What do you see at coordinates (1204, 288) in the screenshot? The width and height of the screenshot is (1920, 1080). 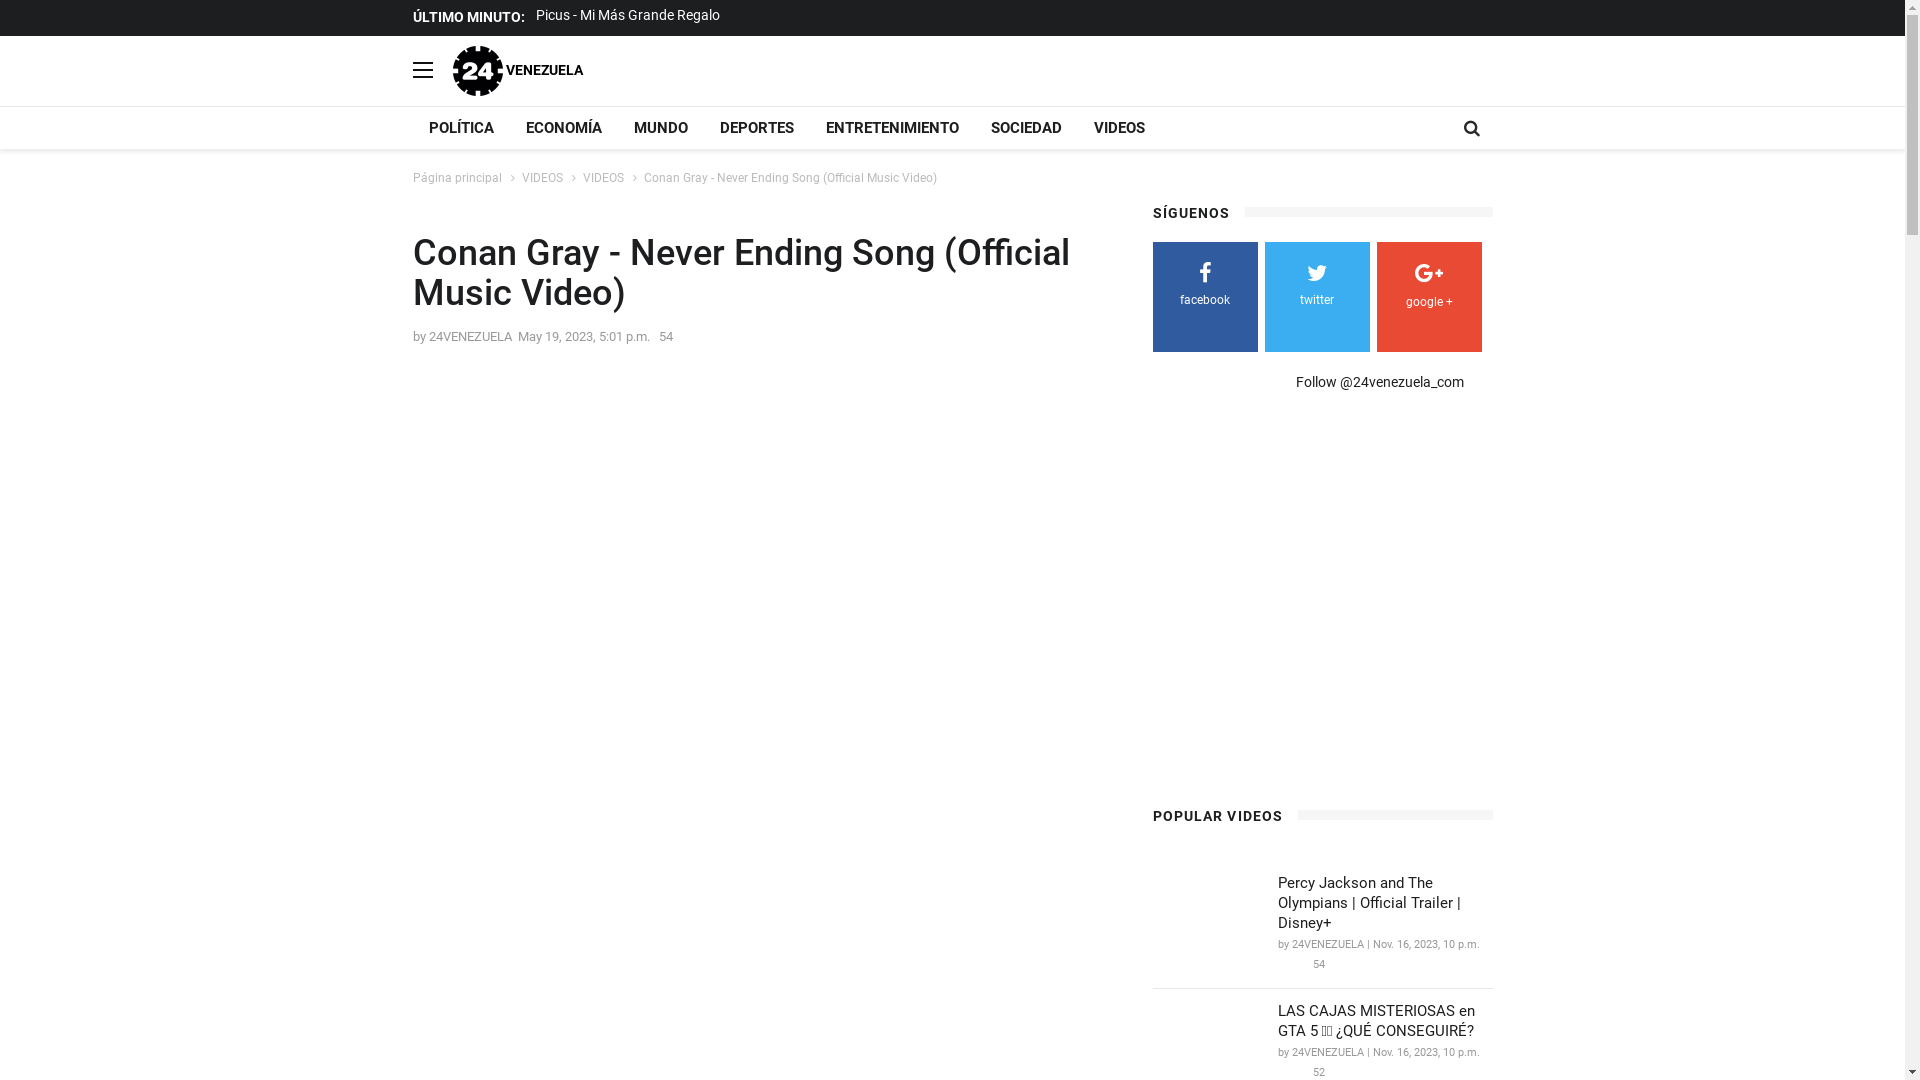 I see `facebook` at bounding box center [1204, 288].